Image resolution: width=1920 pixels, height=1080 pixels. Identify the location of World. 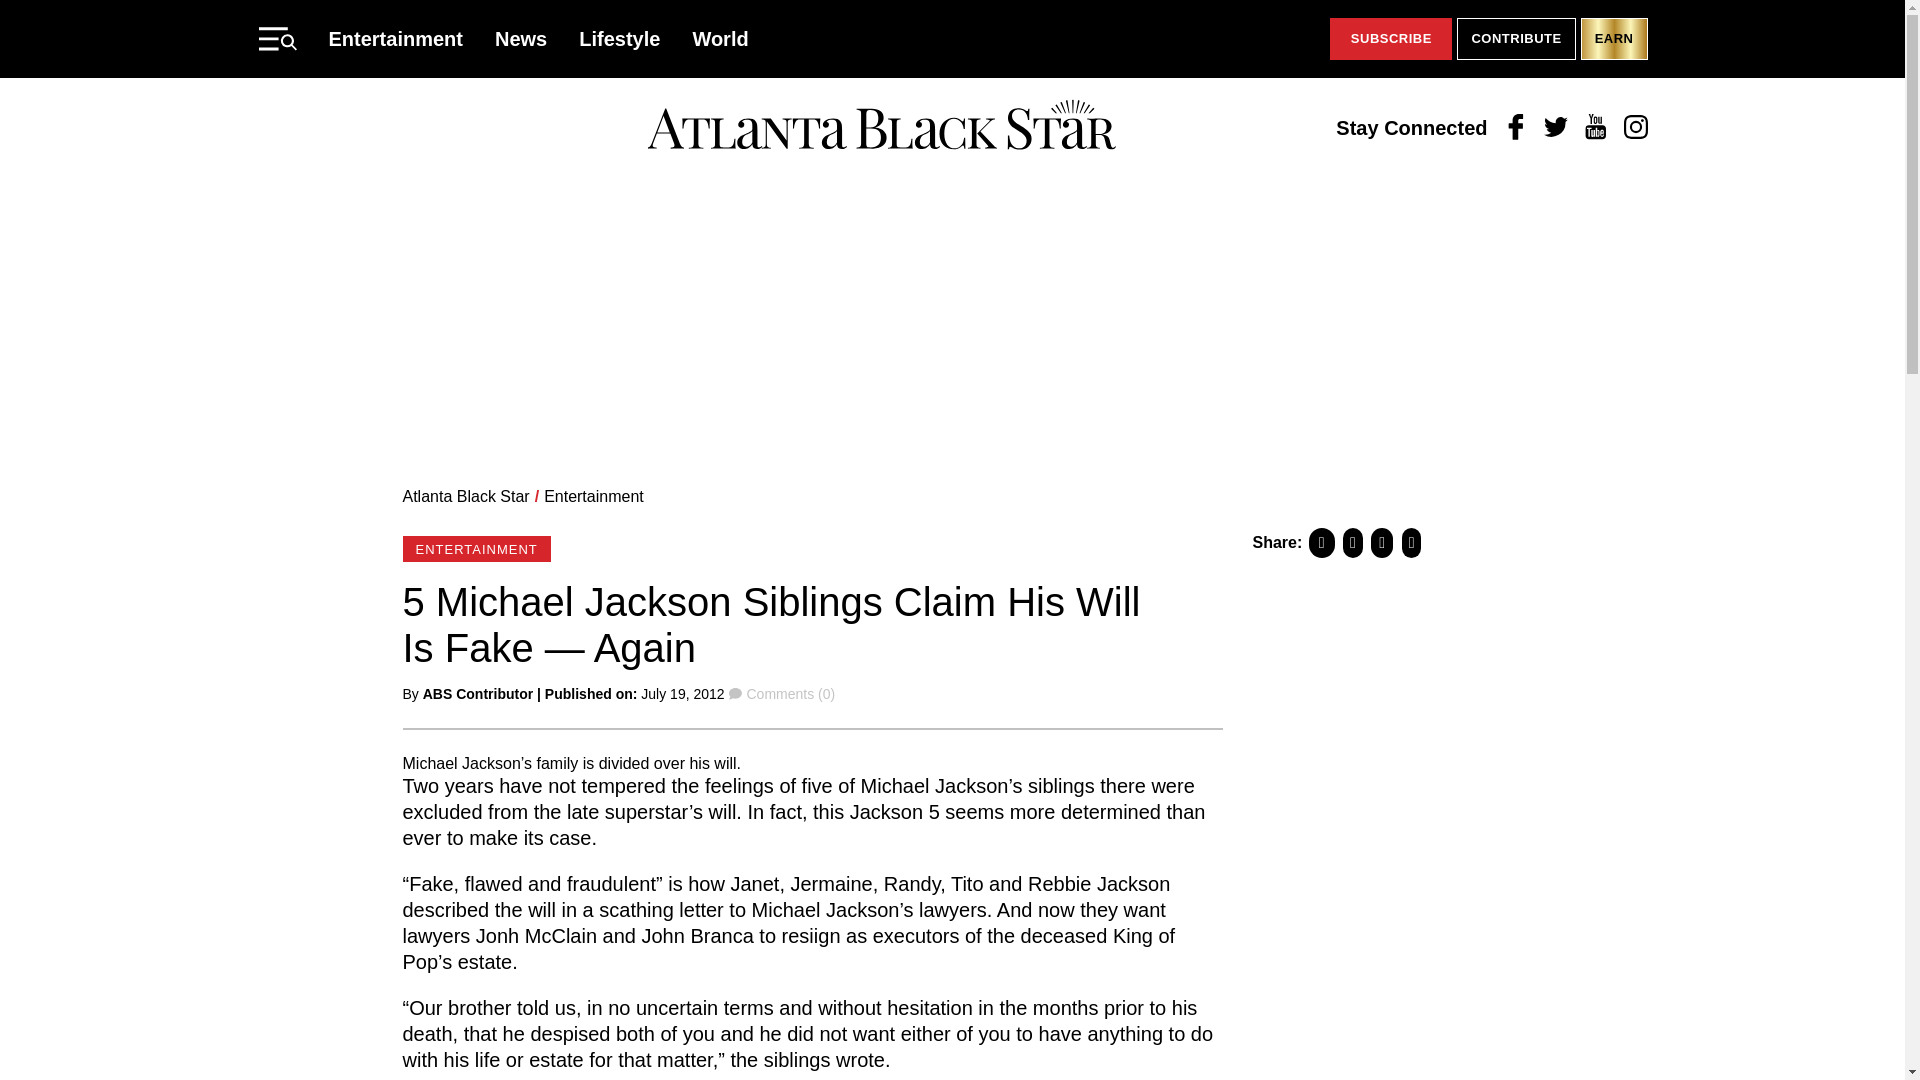
(720, 38).